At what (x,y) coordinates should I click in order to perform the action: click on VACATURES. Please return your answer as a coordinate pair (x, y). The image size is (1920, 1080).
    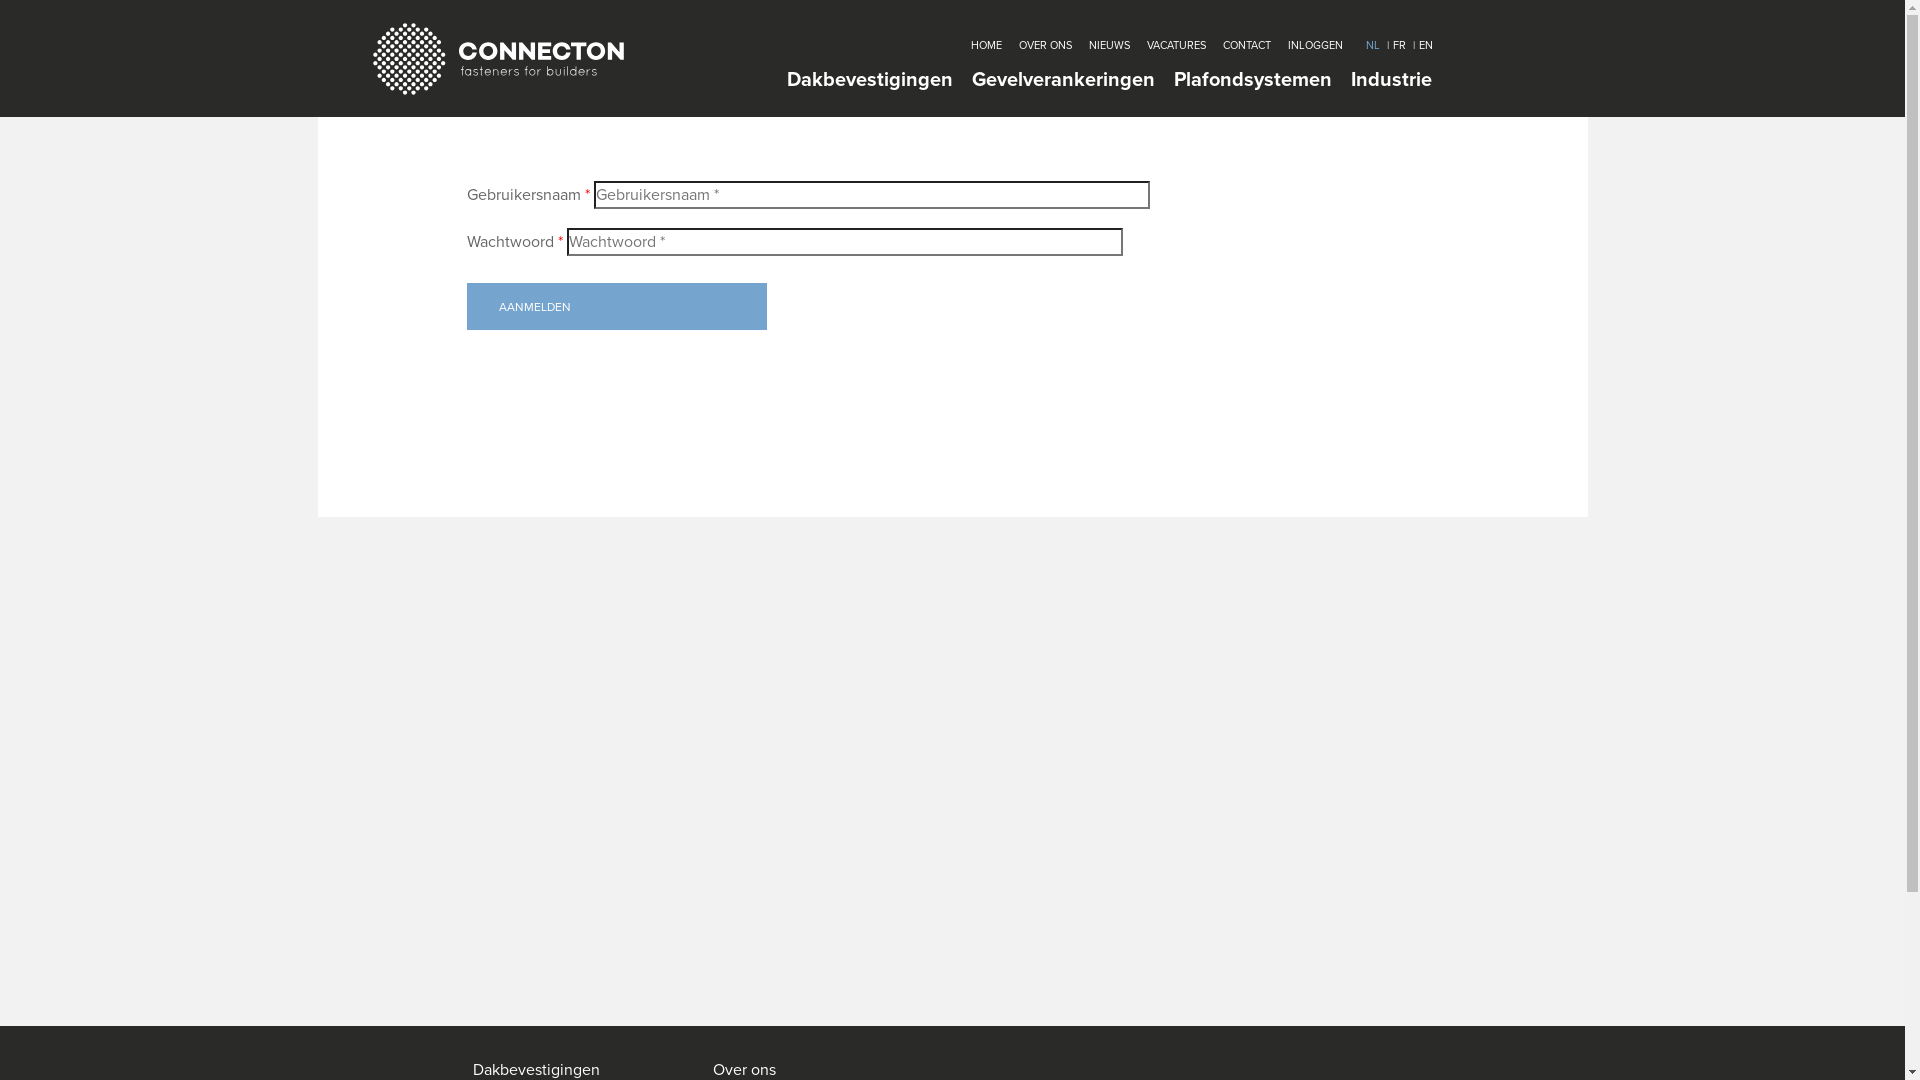
    Looking at the image, I should click on (1176, 45).